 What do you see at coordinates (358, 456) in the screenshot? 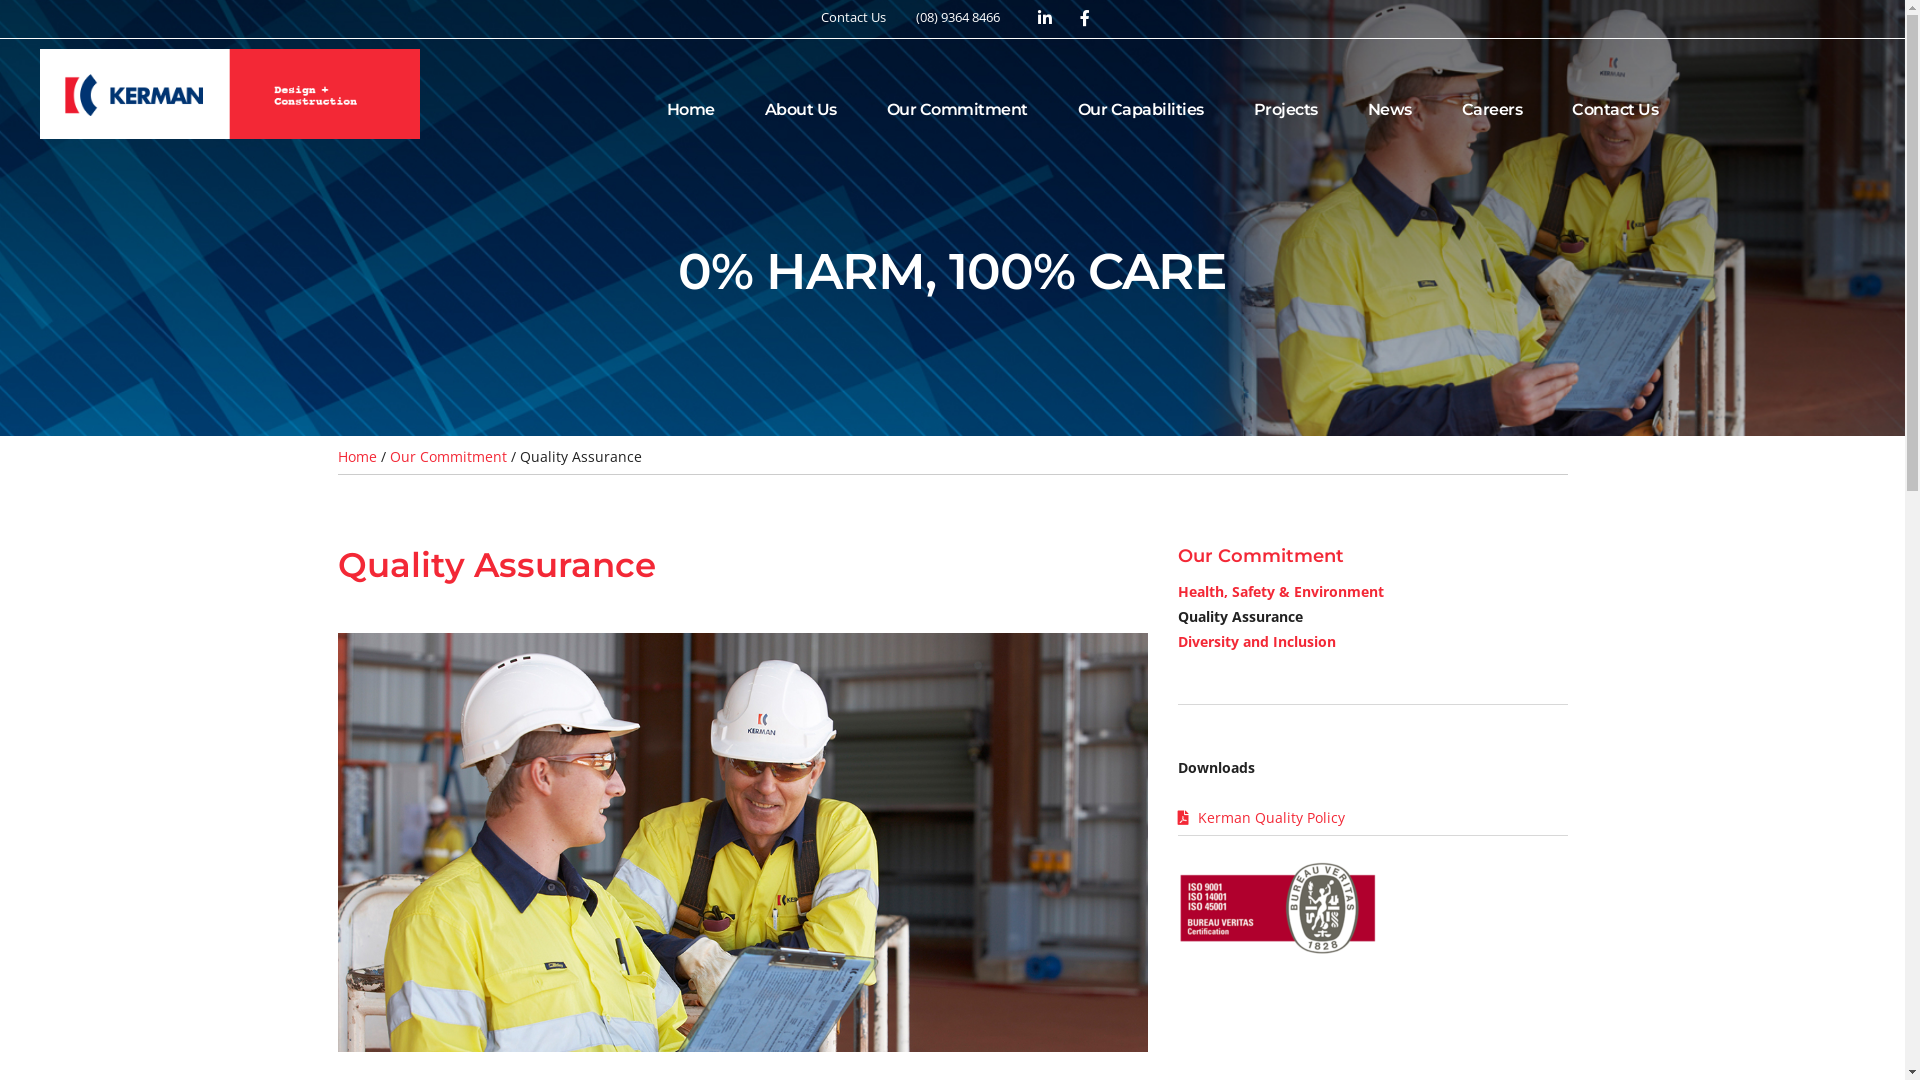
I see `Home` at bounding box center [358, 456].